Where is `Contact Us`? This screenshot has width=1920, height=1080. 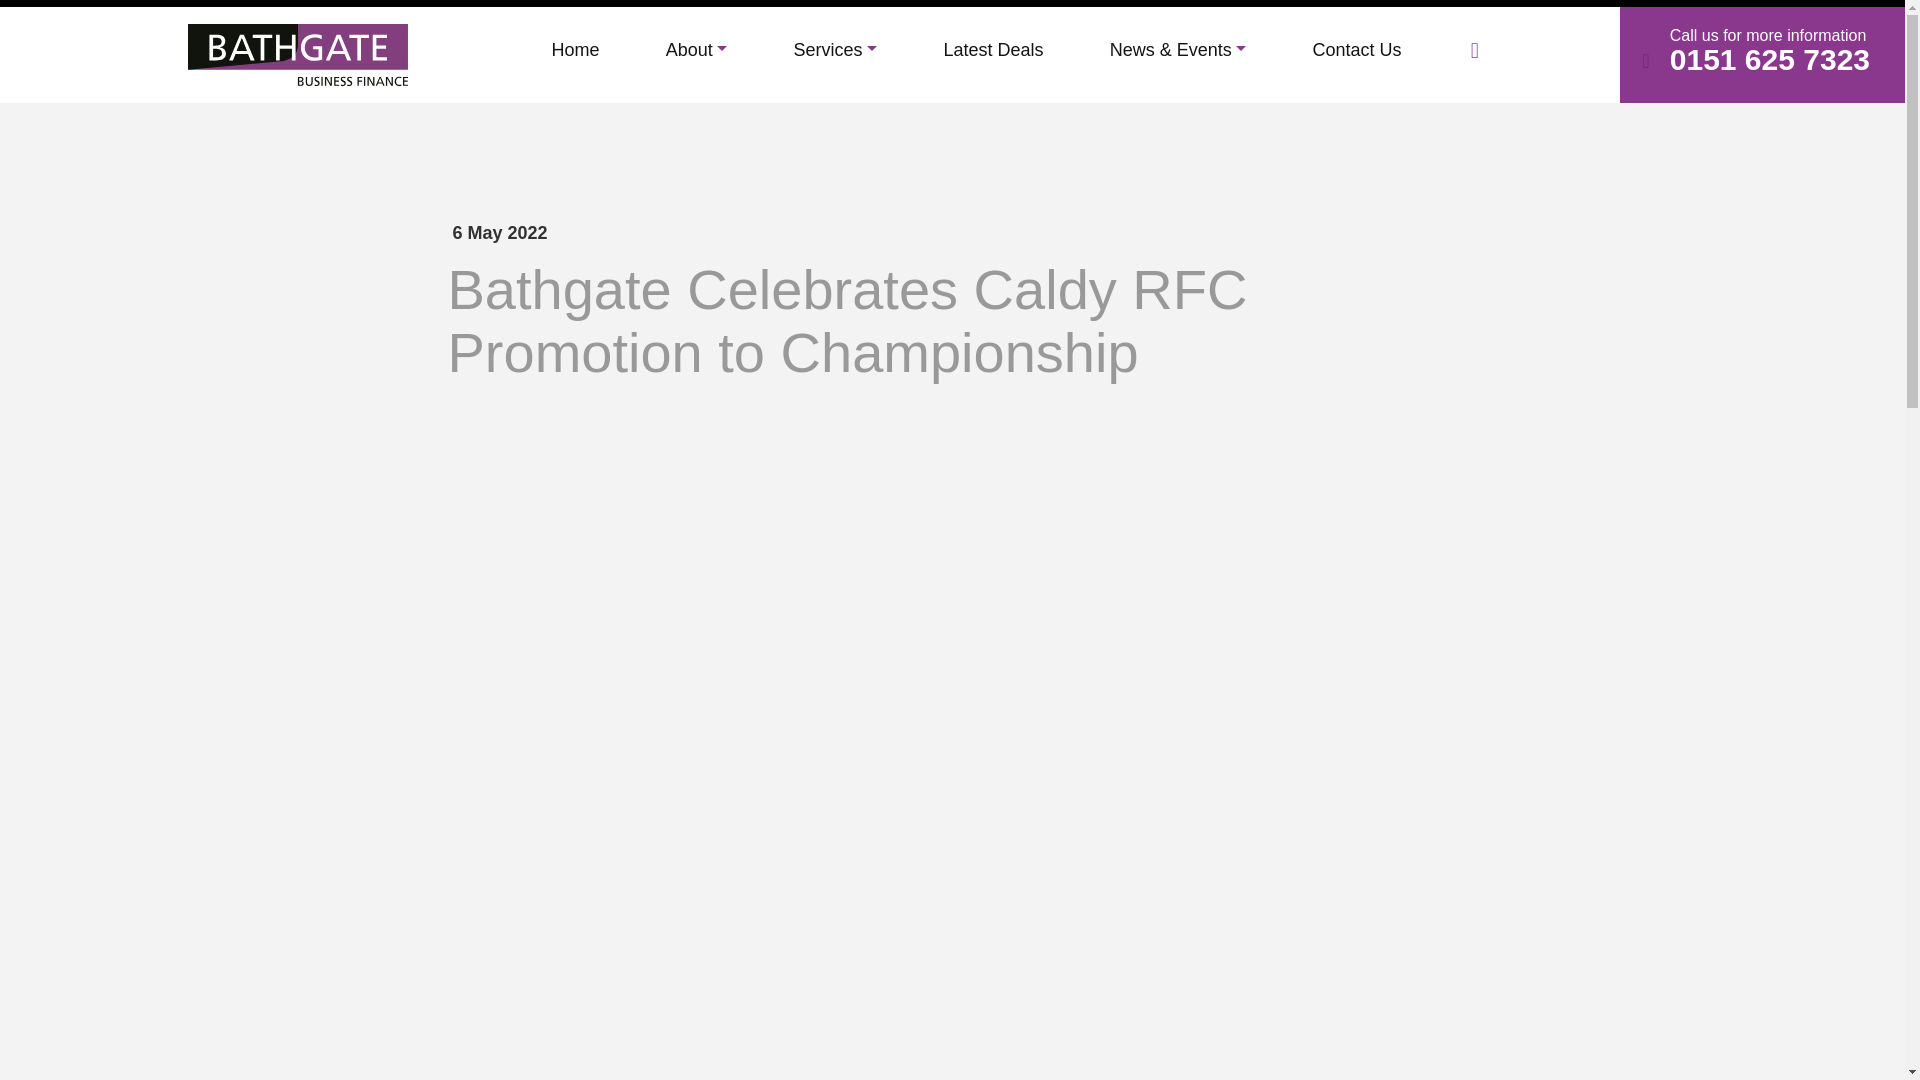
Contact Us is located at coordinates (1357, 50).